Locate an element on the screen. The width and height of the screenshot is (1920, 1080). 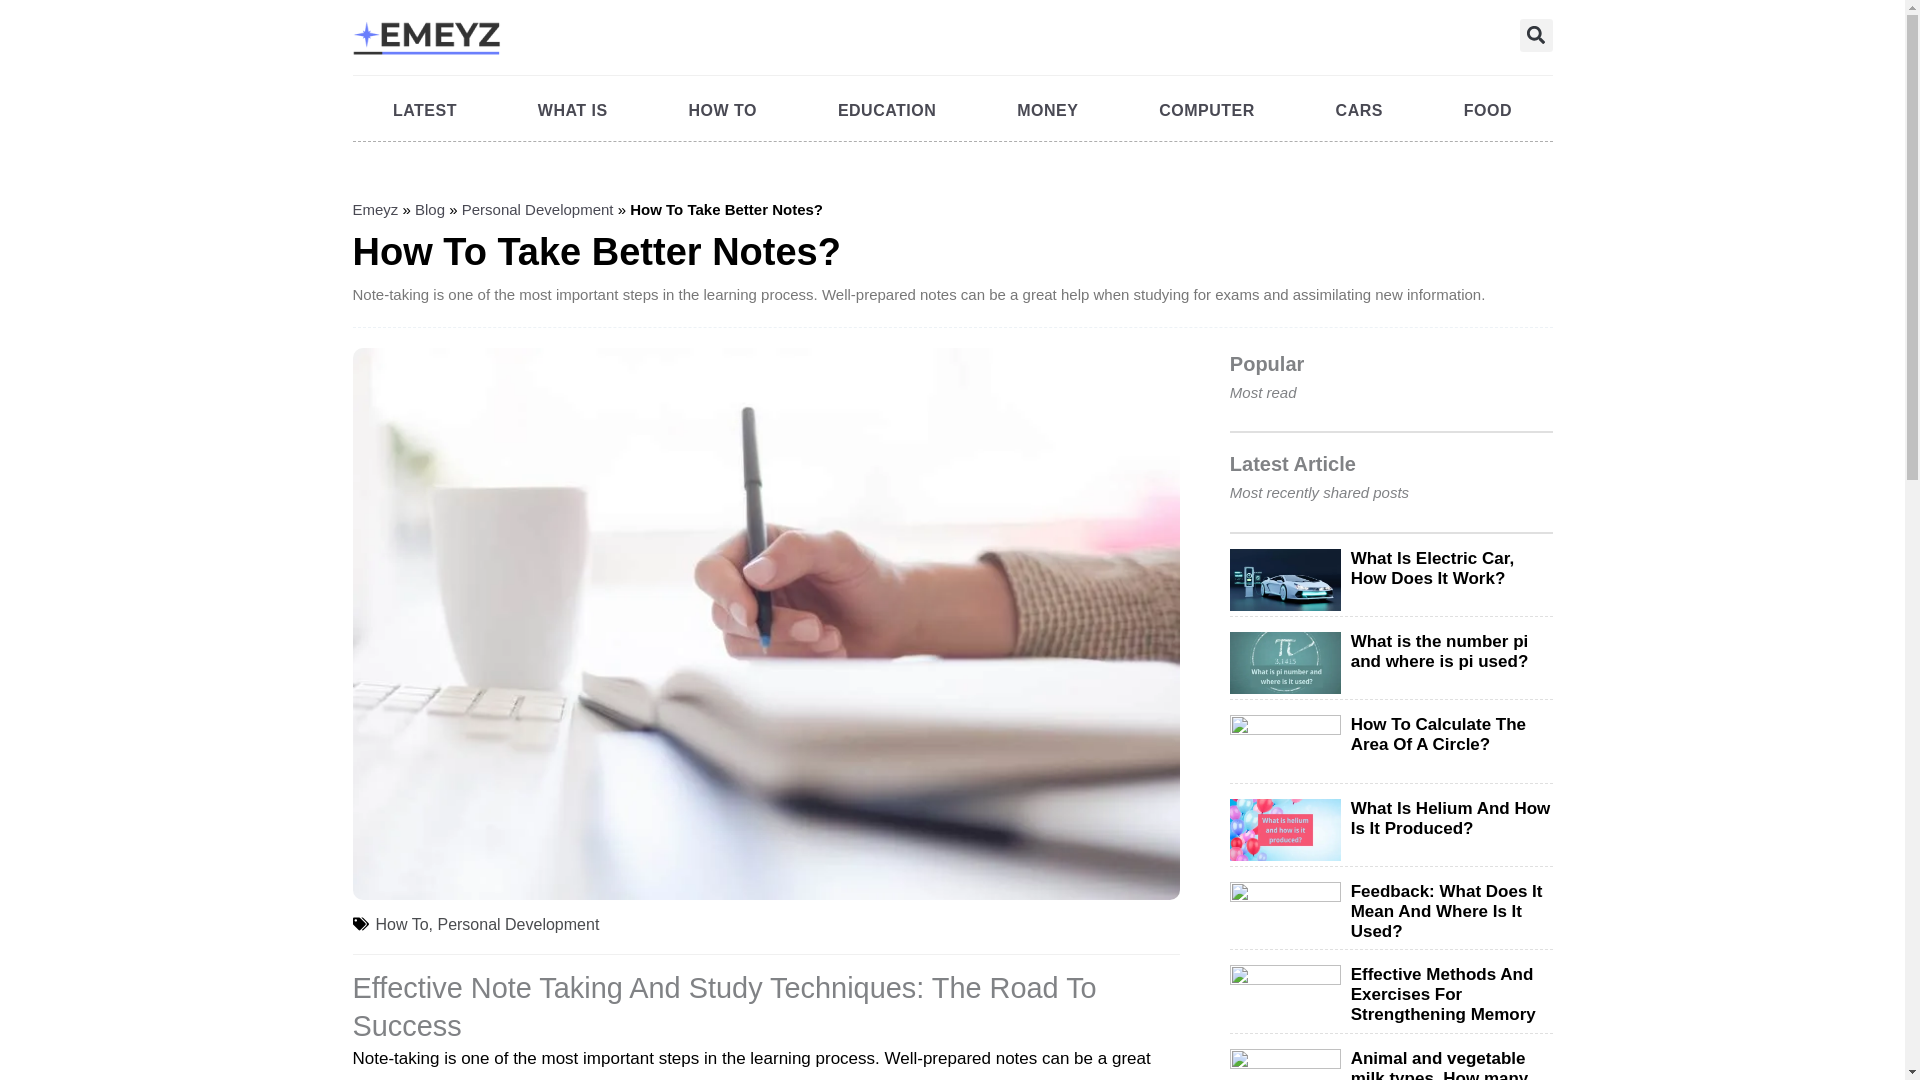
COMPUTER is located at coordinates (1206, 110).